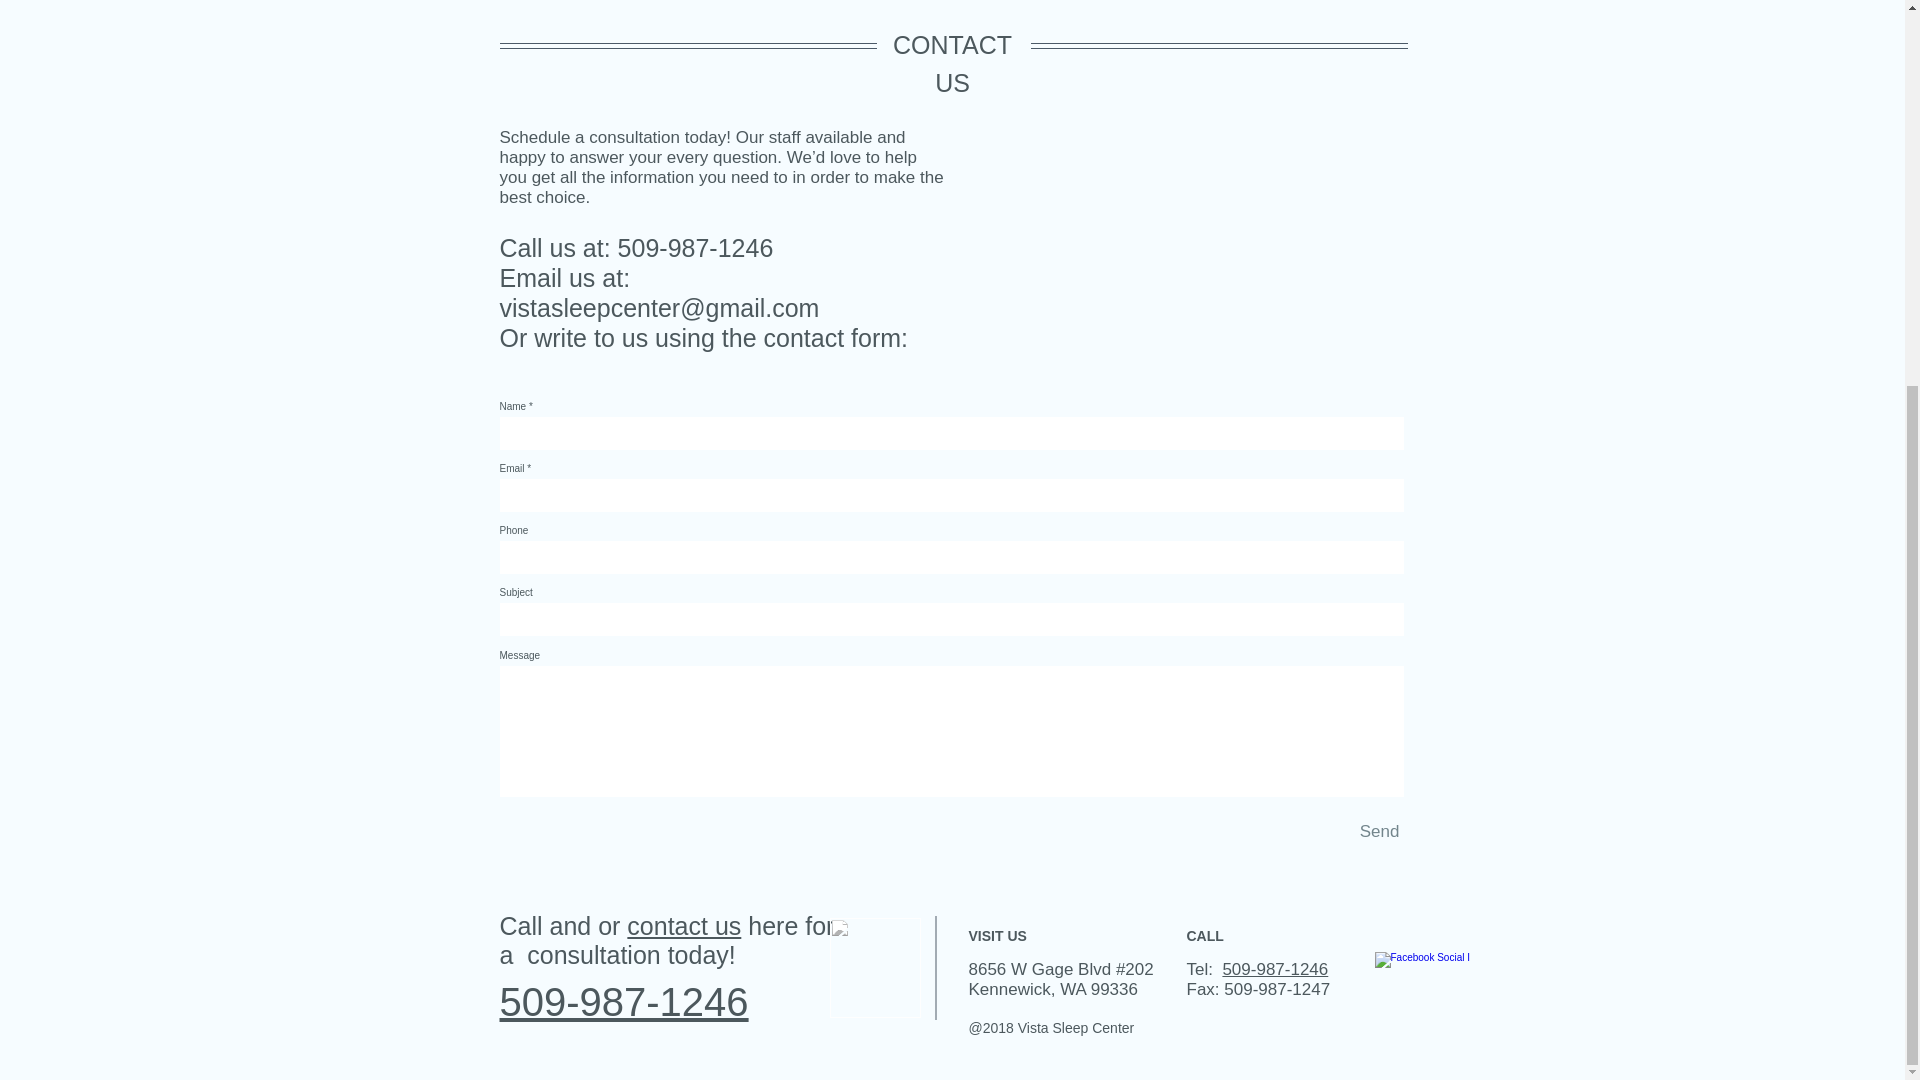  What do you see at coordinates (624, 1000) in the screenshot?
I see `509-987-1246` at bounding box center [624, 1000].